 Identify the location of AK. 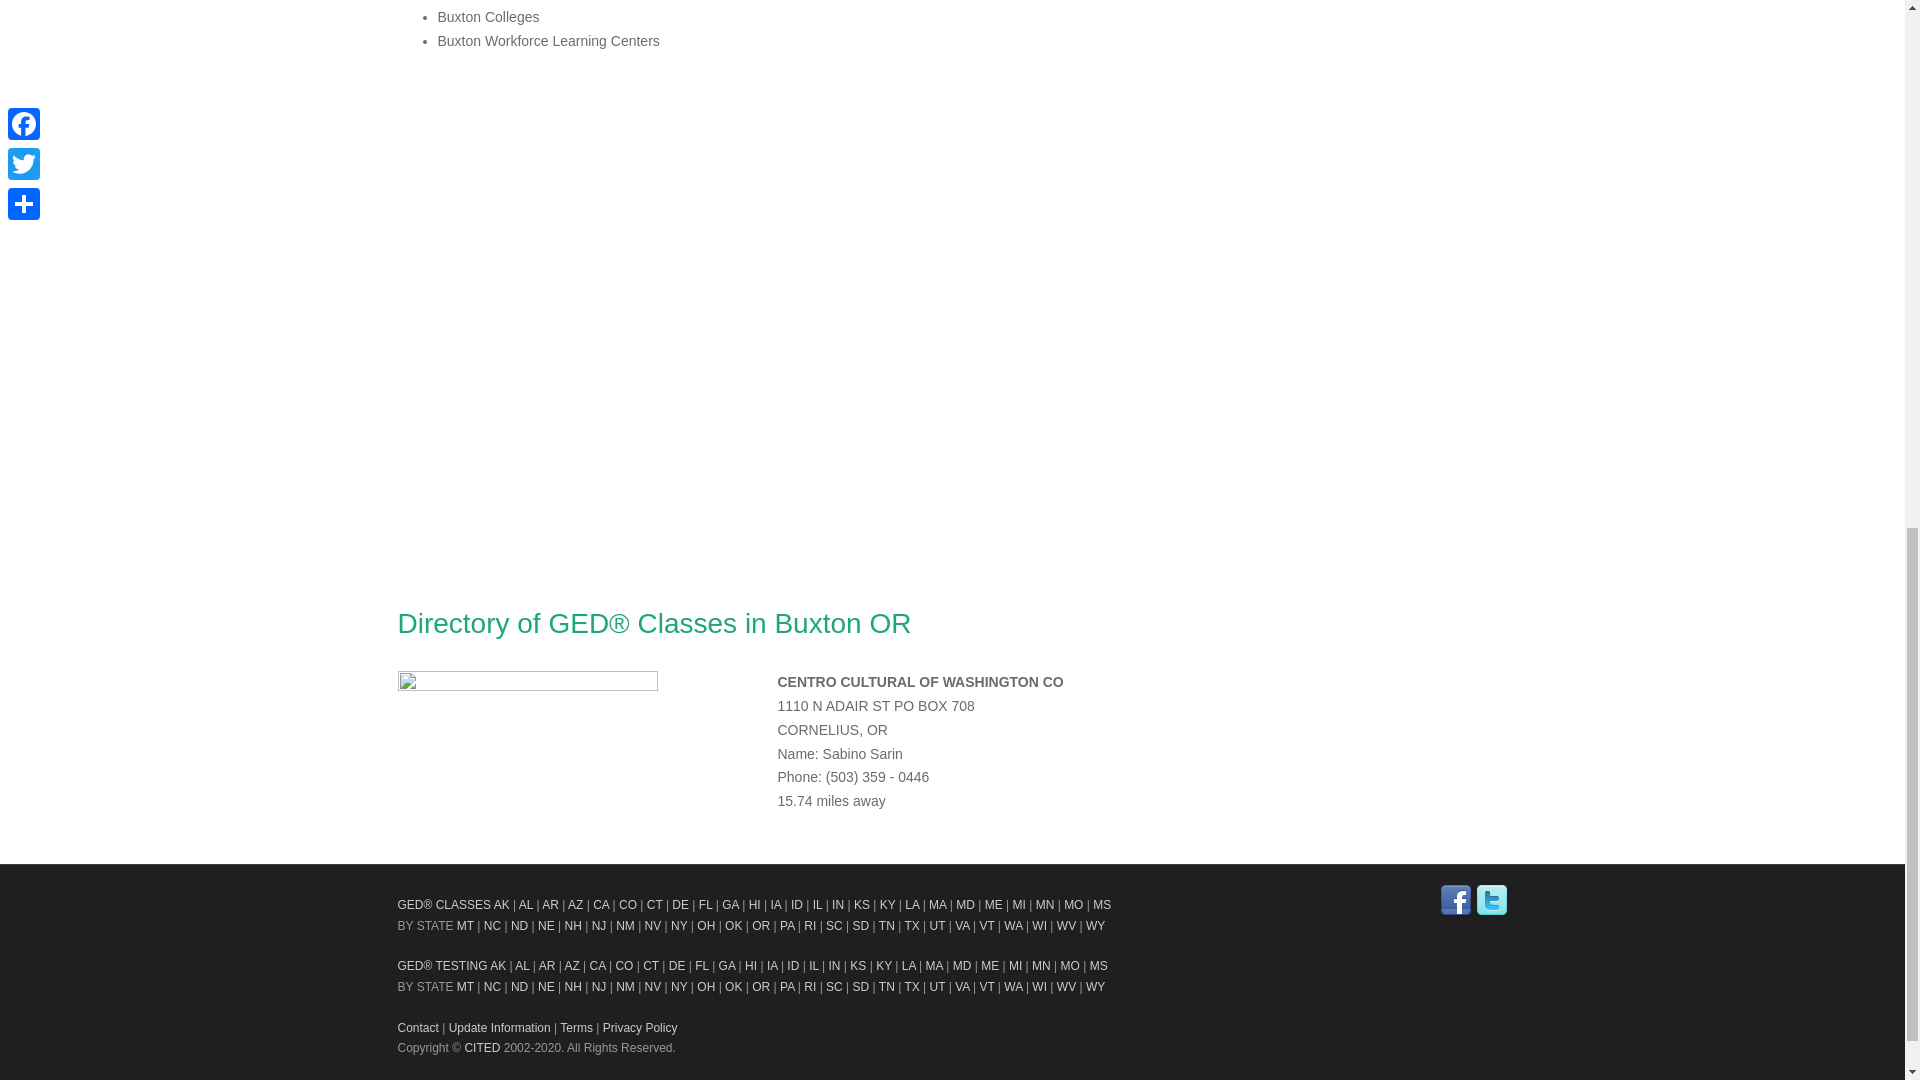
(502, 904).